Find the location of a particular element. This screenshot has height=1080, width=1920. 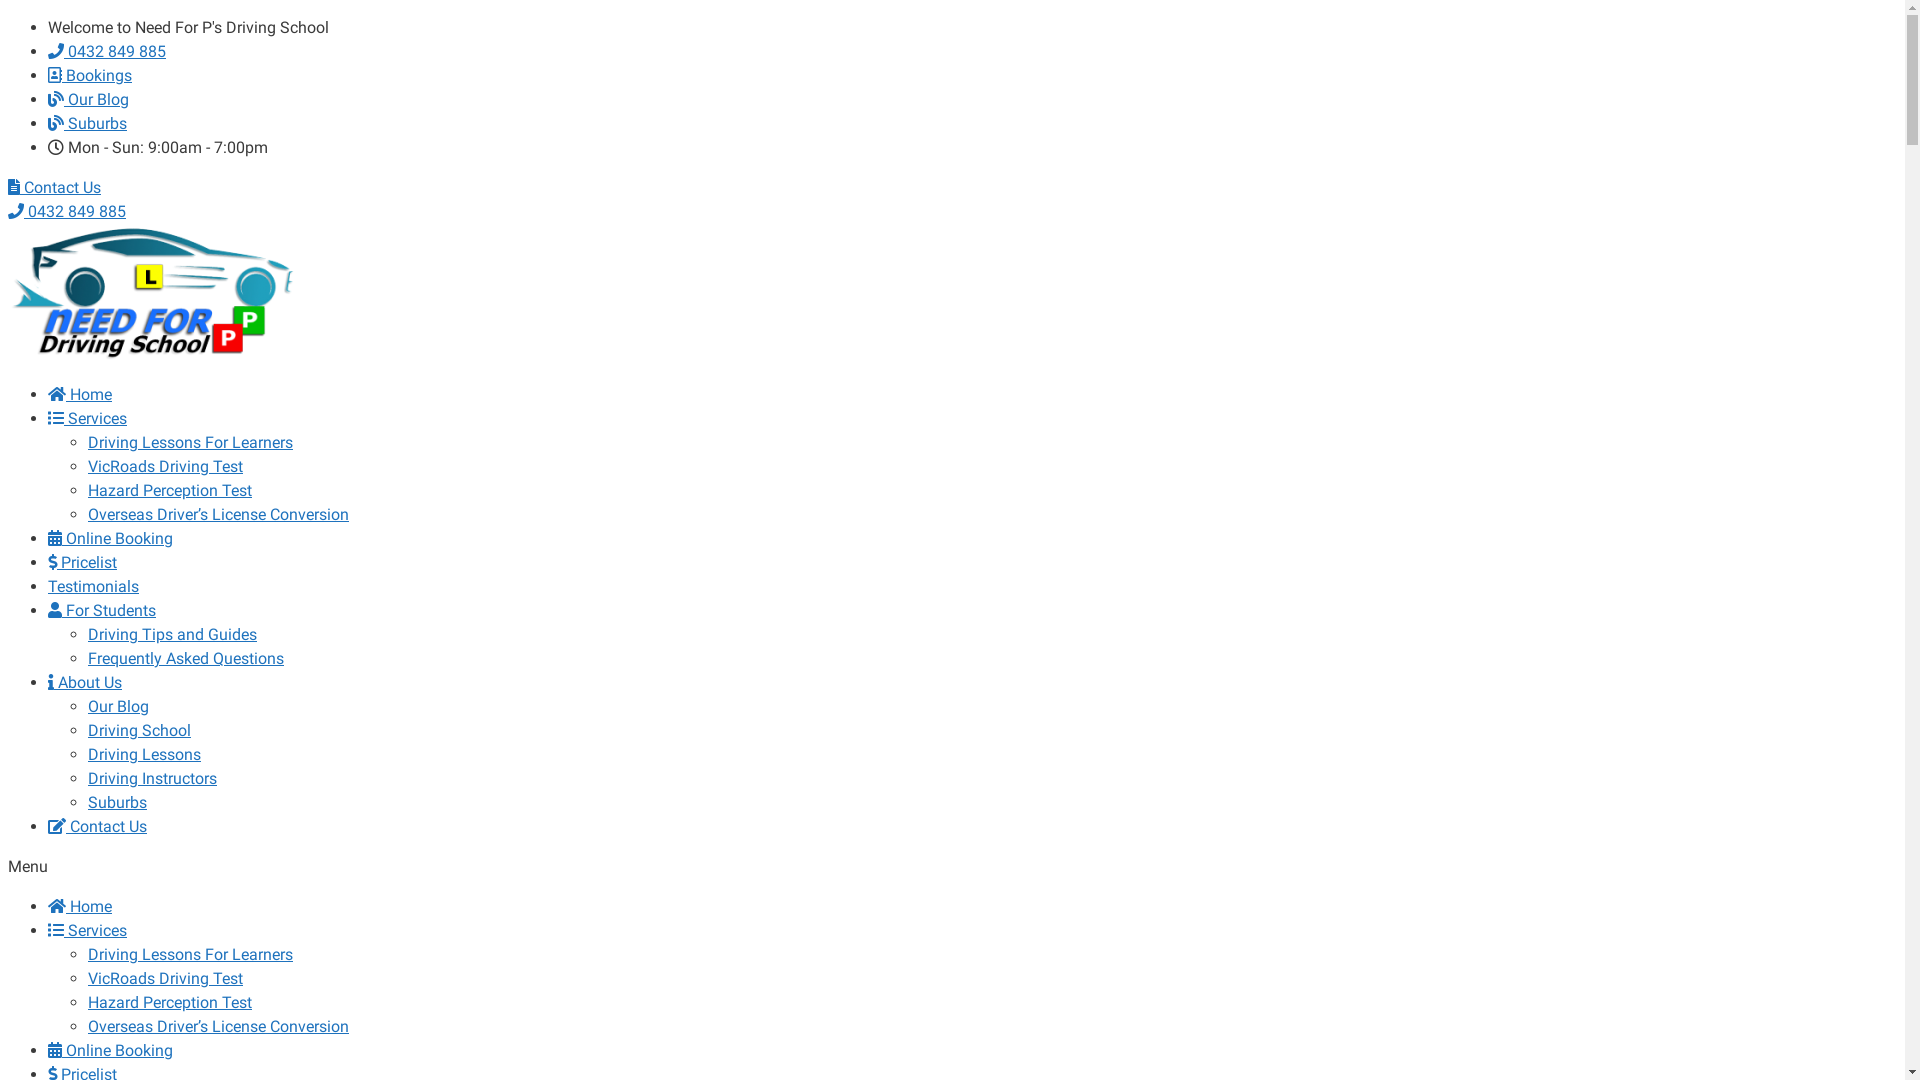

Bookings is located at coordinates (90, 76).